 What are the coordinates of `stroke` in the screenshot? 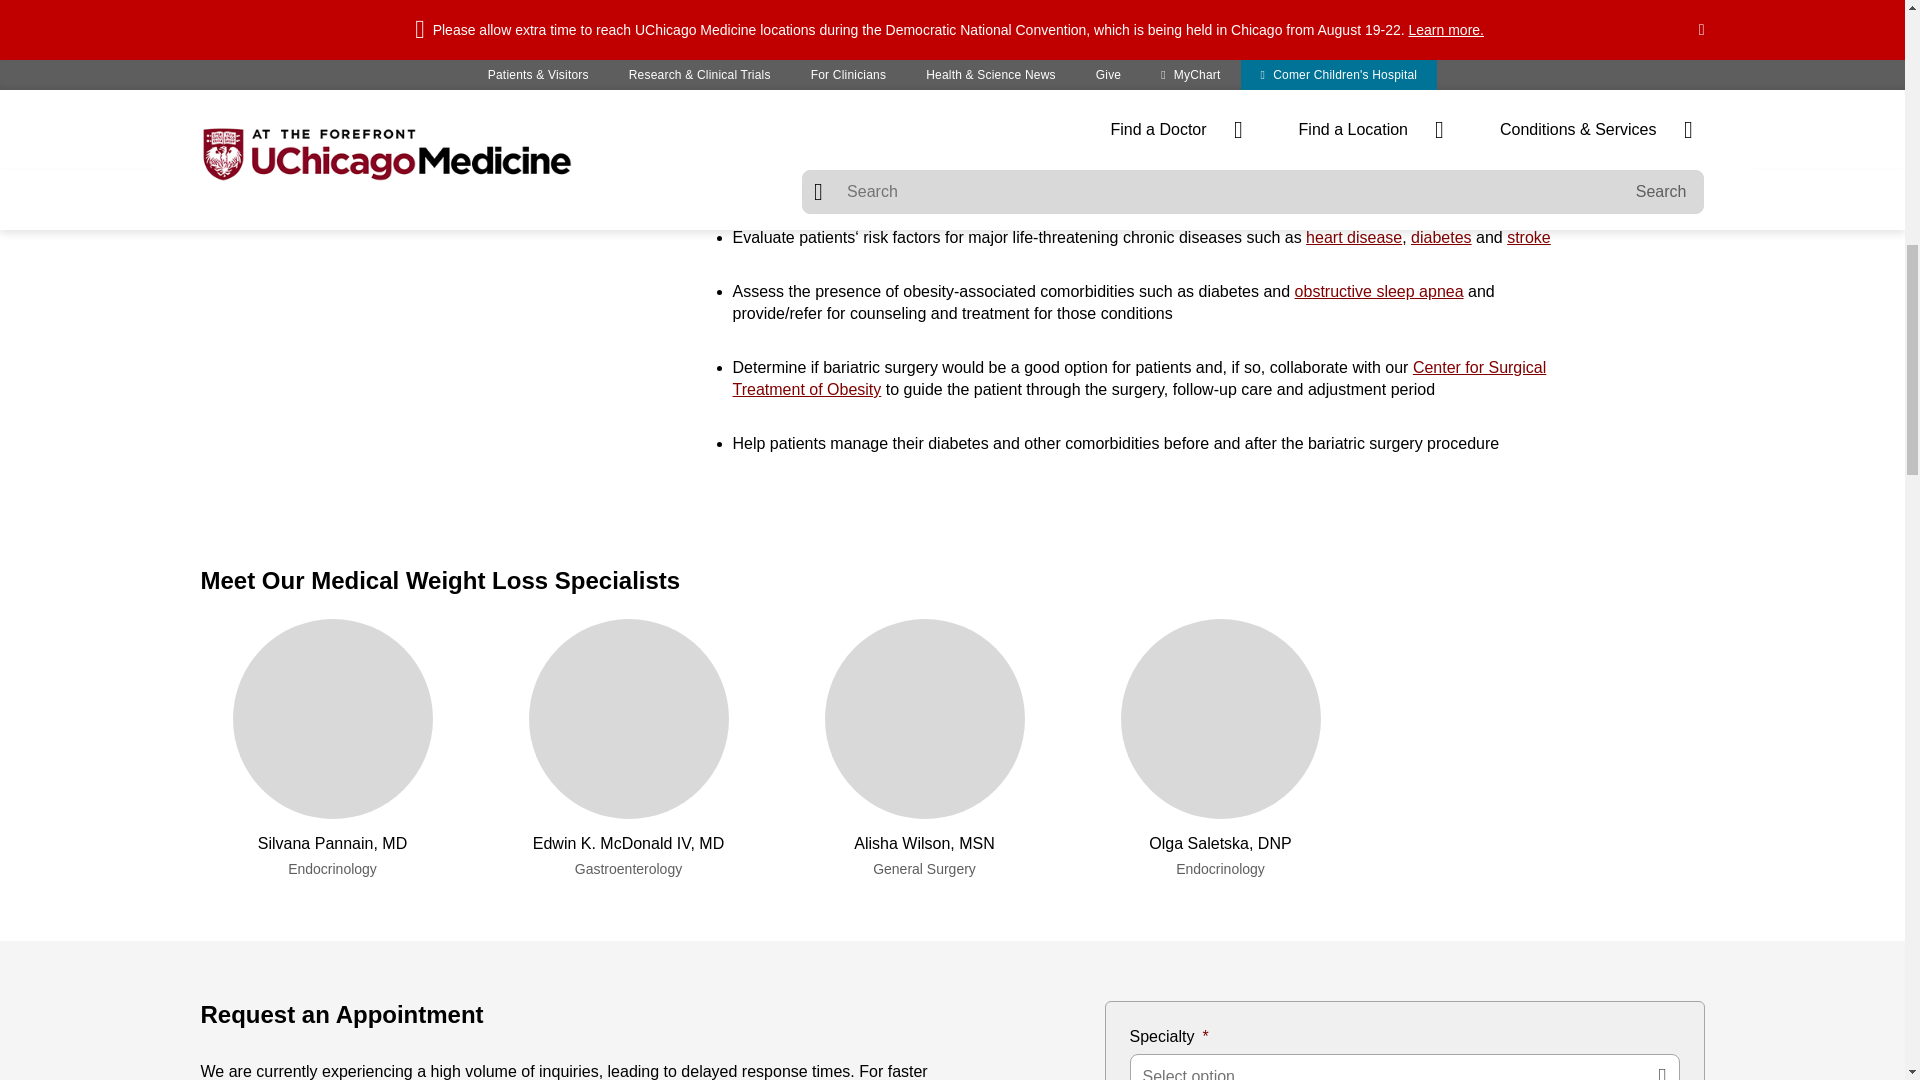 It's located at (1529, 237).